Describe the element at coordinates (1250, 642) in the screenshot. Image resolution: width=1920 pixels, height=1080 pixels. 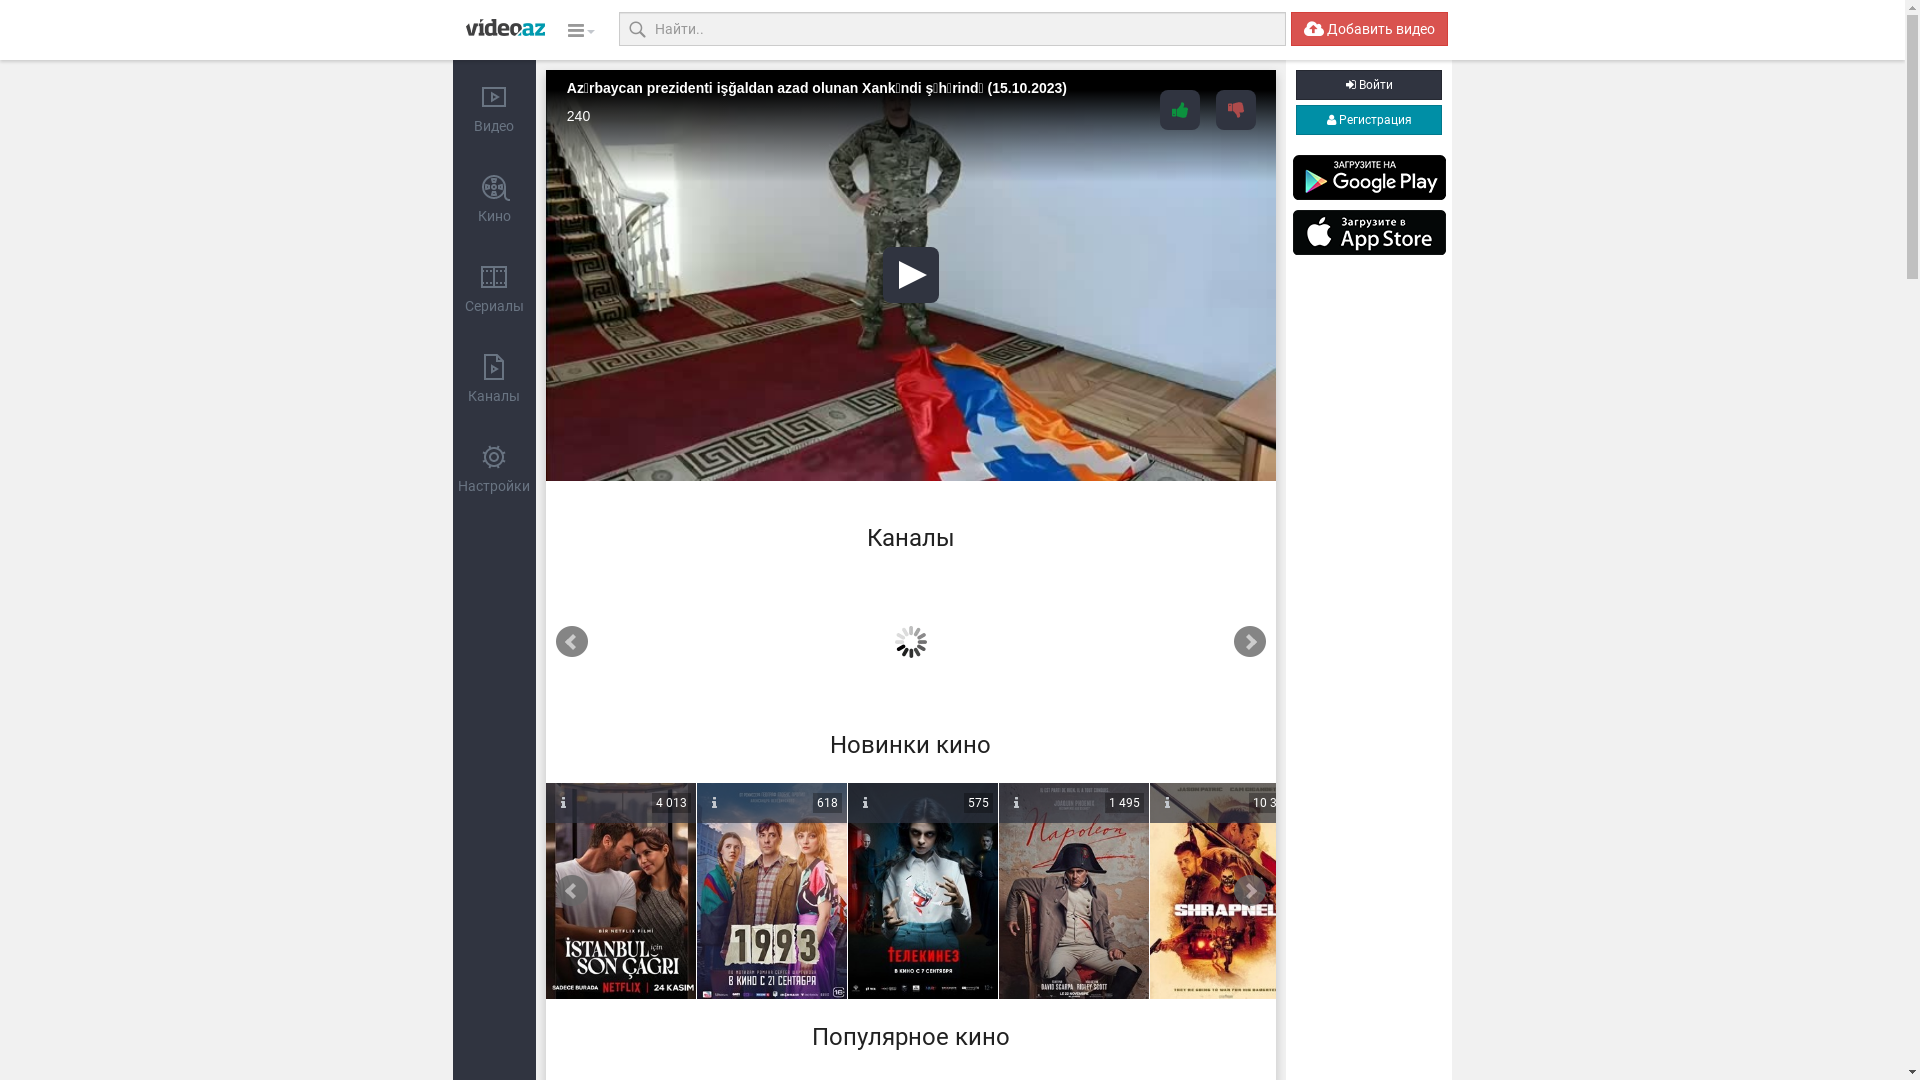
I see `Next` at that location.